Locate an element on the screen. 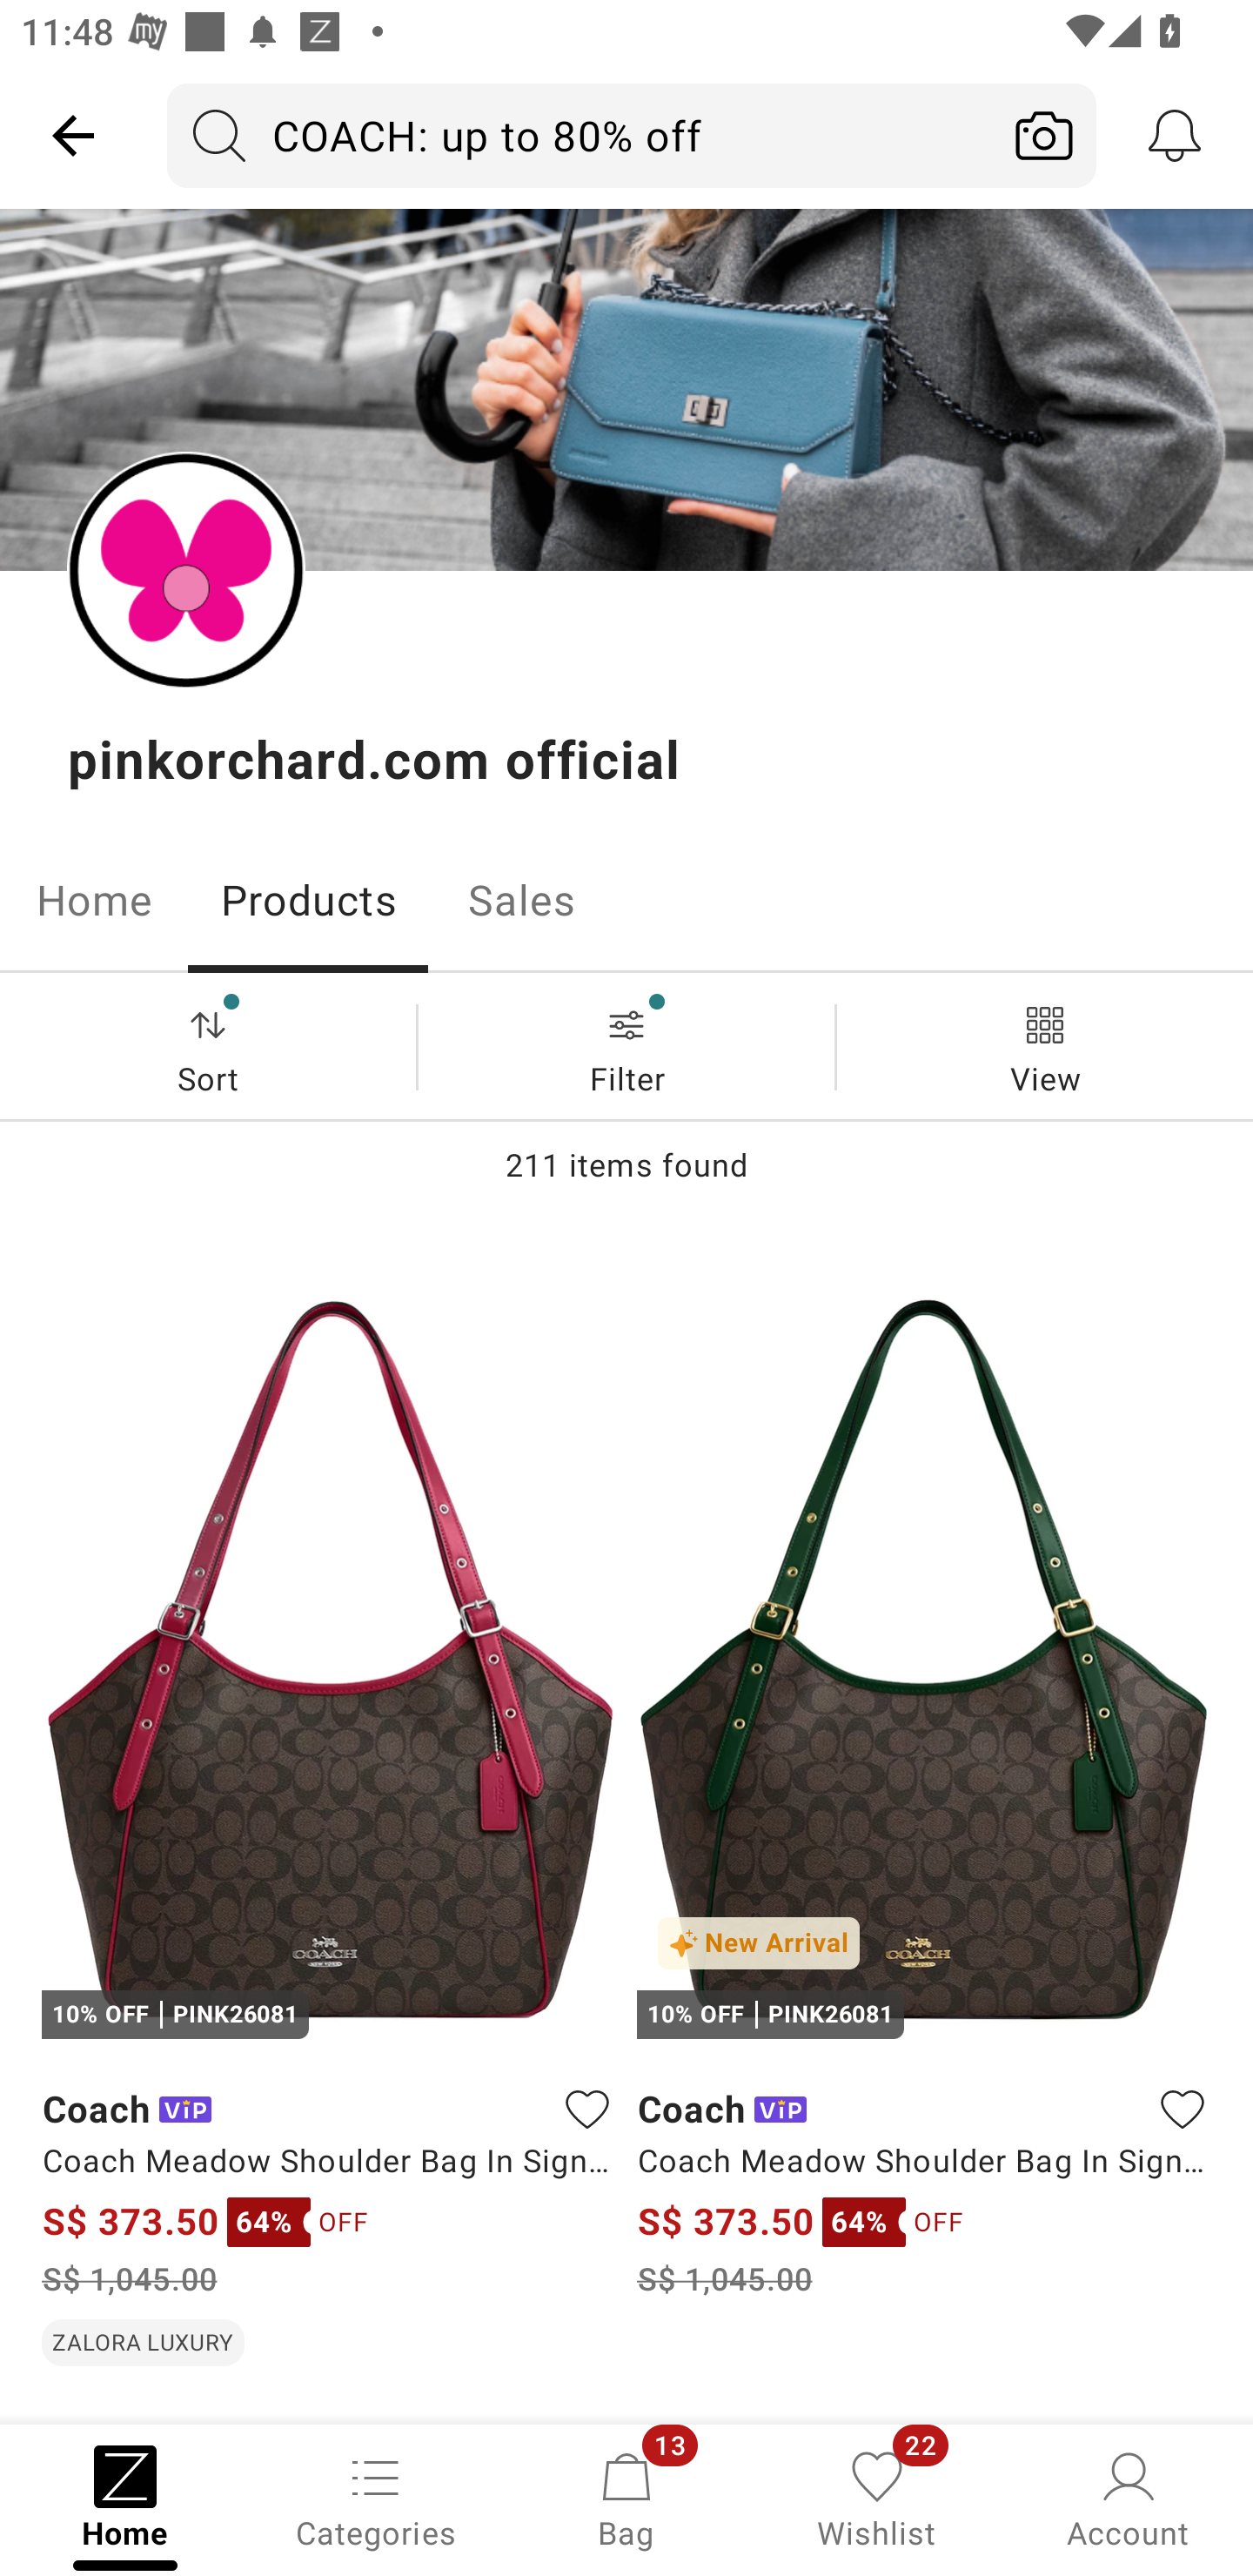 The height and width of the screenshot is (2576, 1253). Wishlist, 22 new notifications Wishlist is located at coordinates (877, 2498).